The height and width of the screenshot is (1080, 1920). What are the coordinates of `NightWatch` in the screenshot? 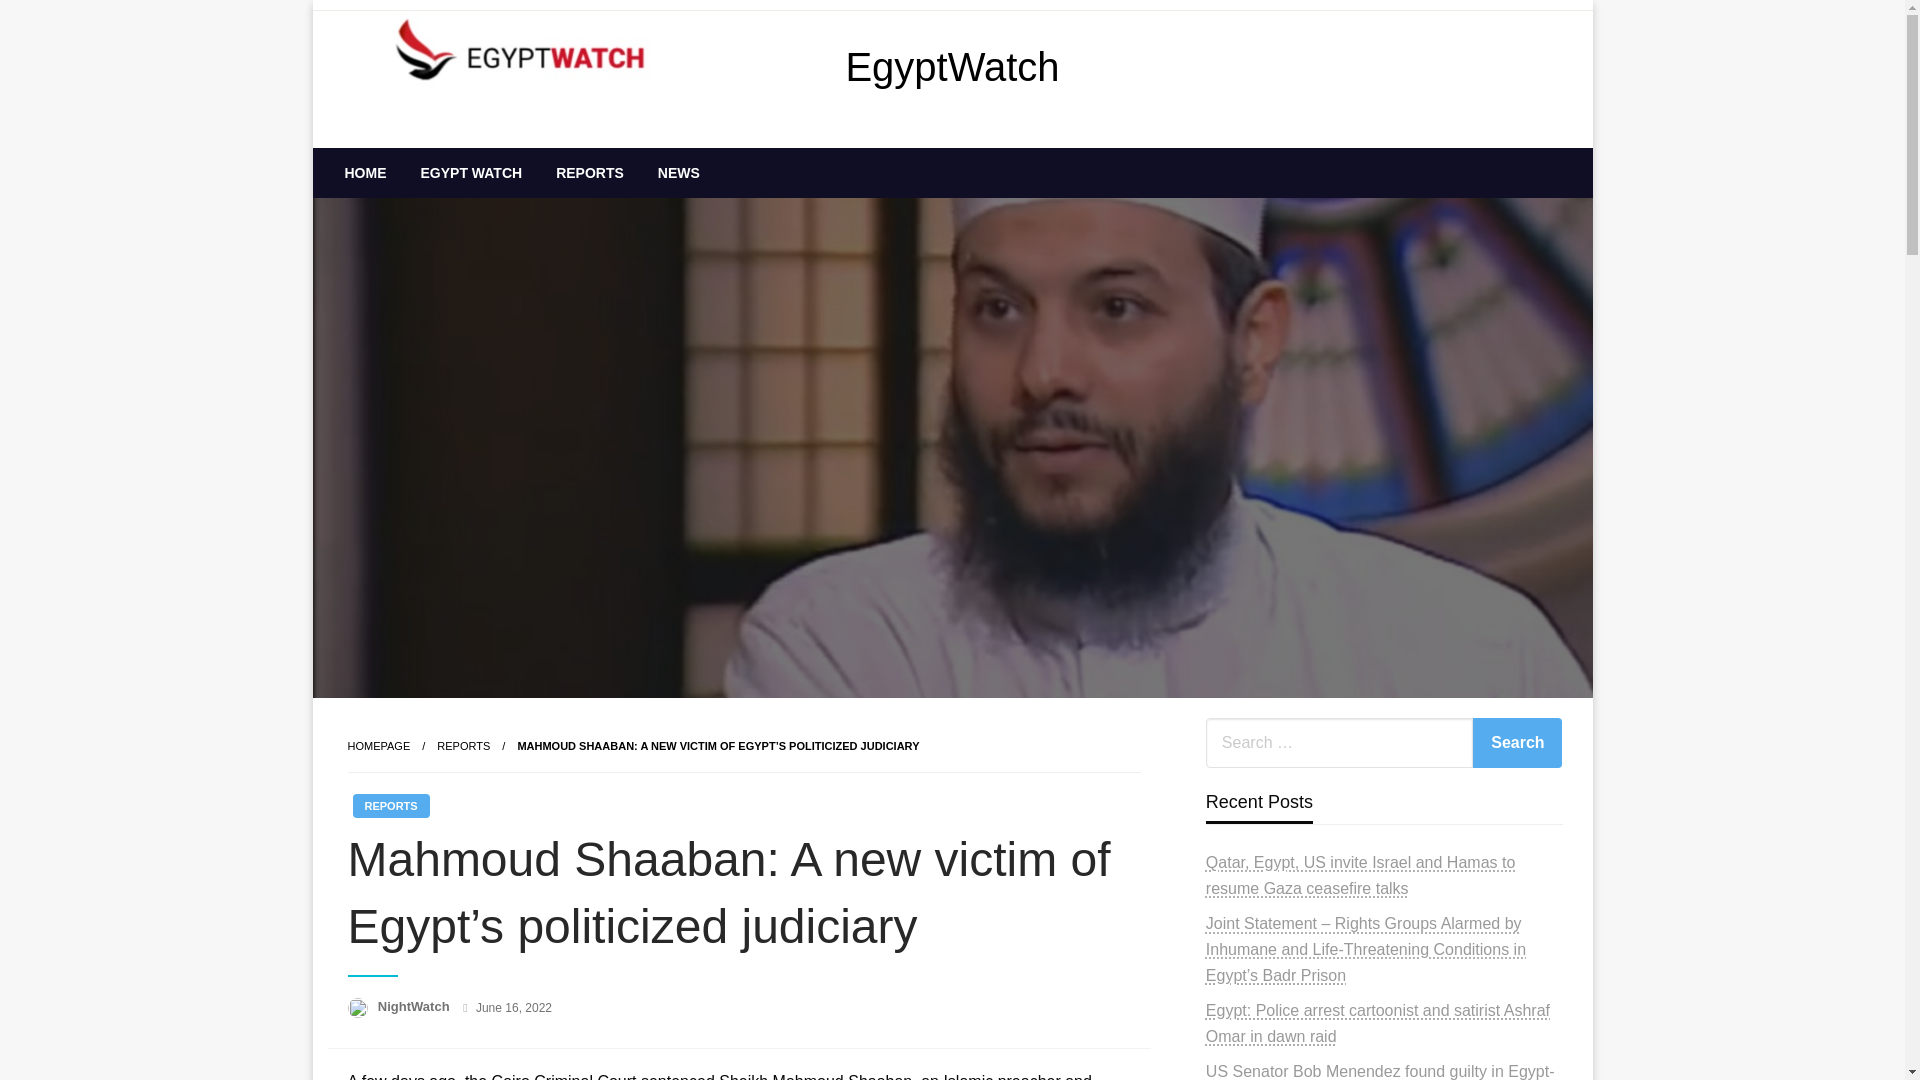 It's located at (416, 1006).